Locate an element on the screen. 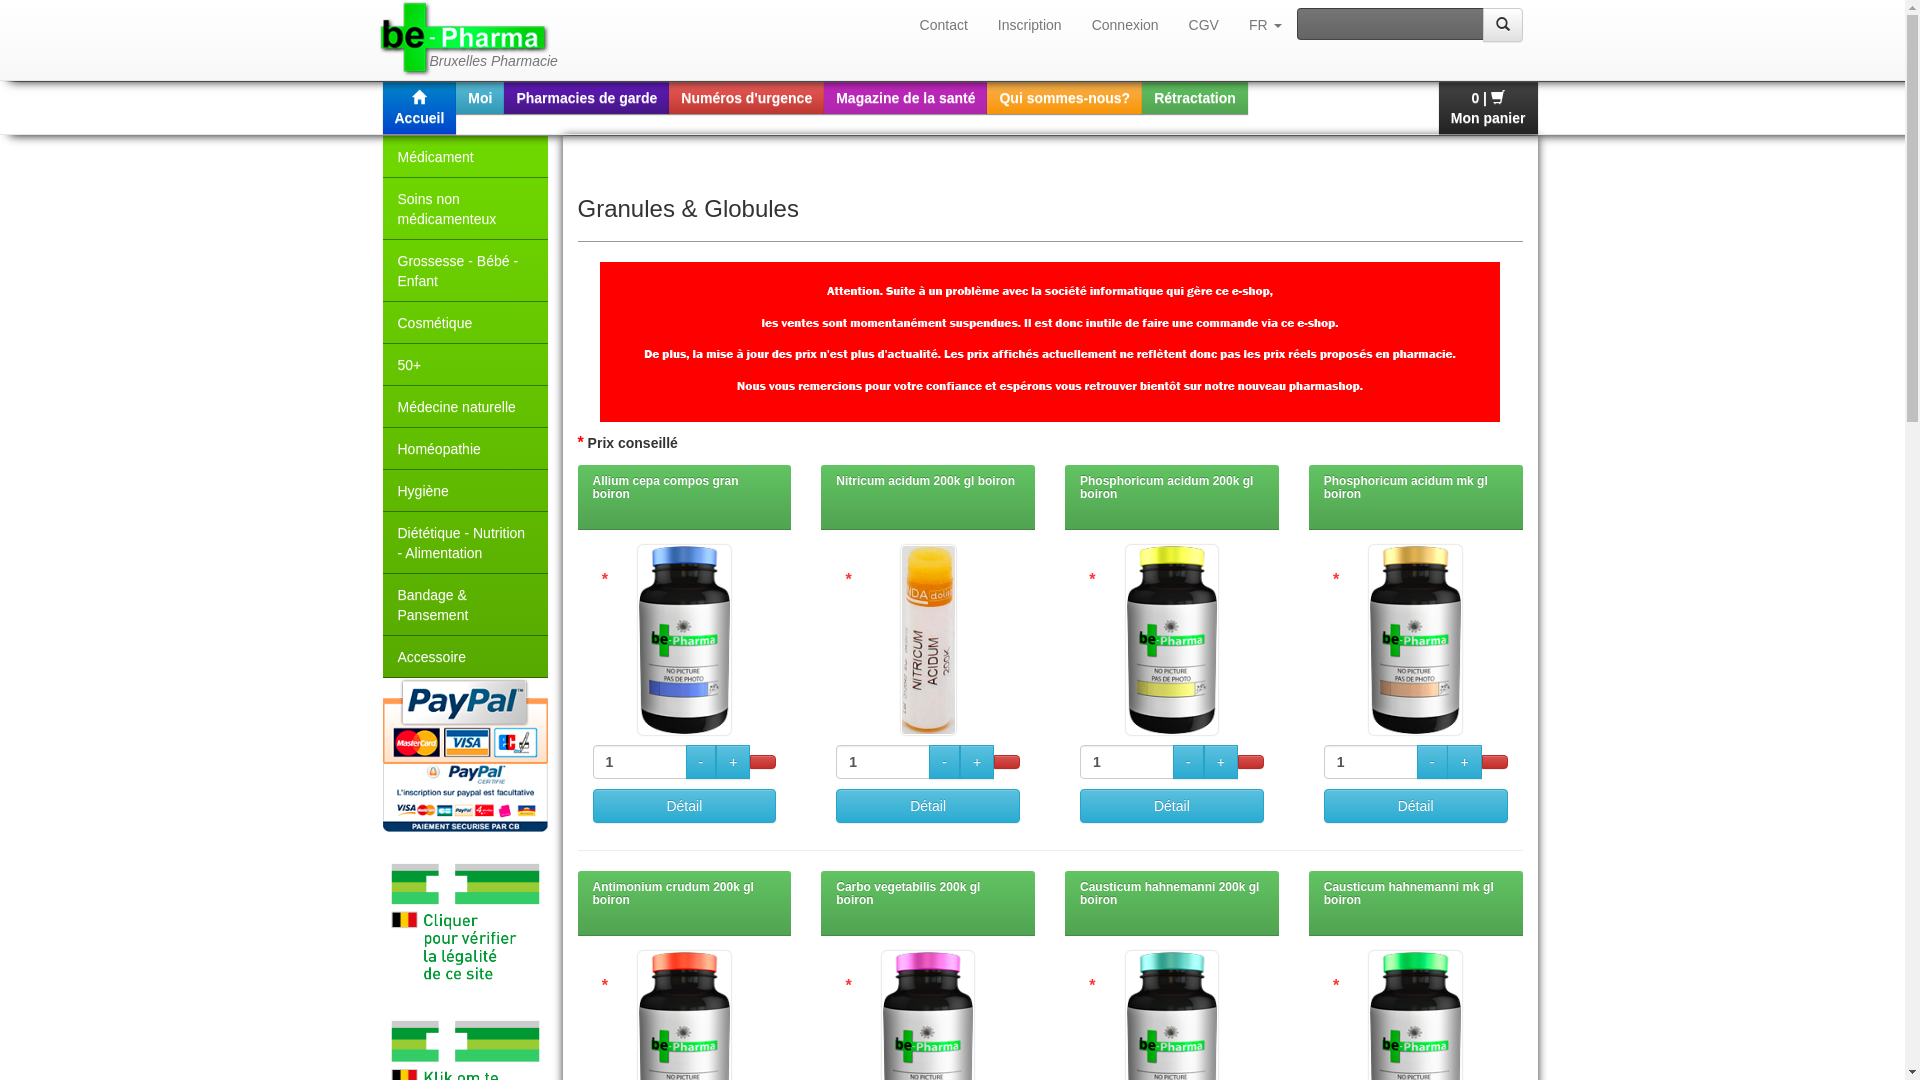 This screenshot has height=1080, width=1920. + is located at coordinates (1221, 762).